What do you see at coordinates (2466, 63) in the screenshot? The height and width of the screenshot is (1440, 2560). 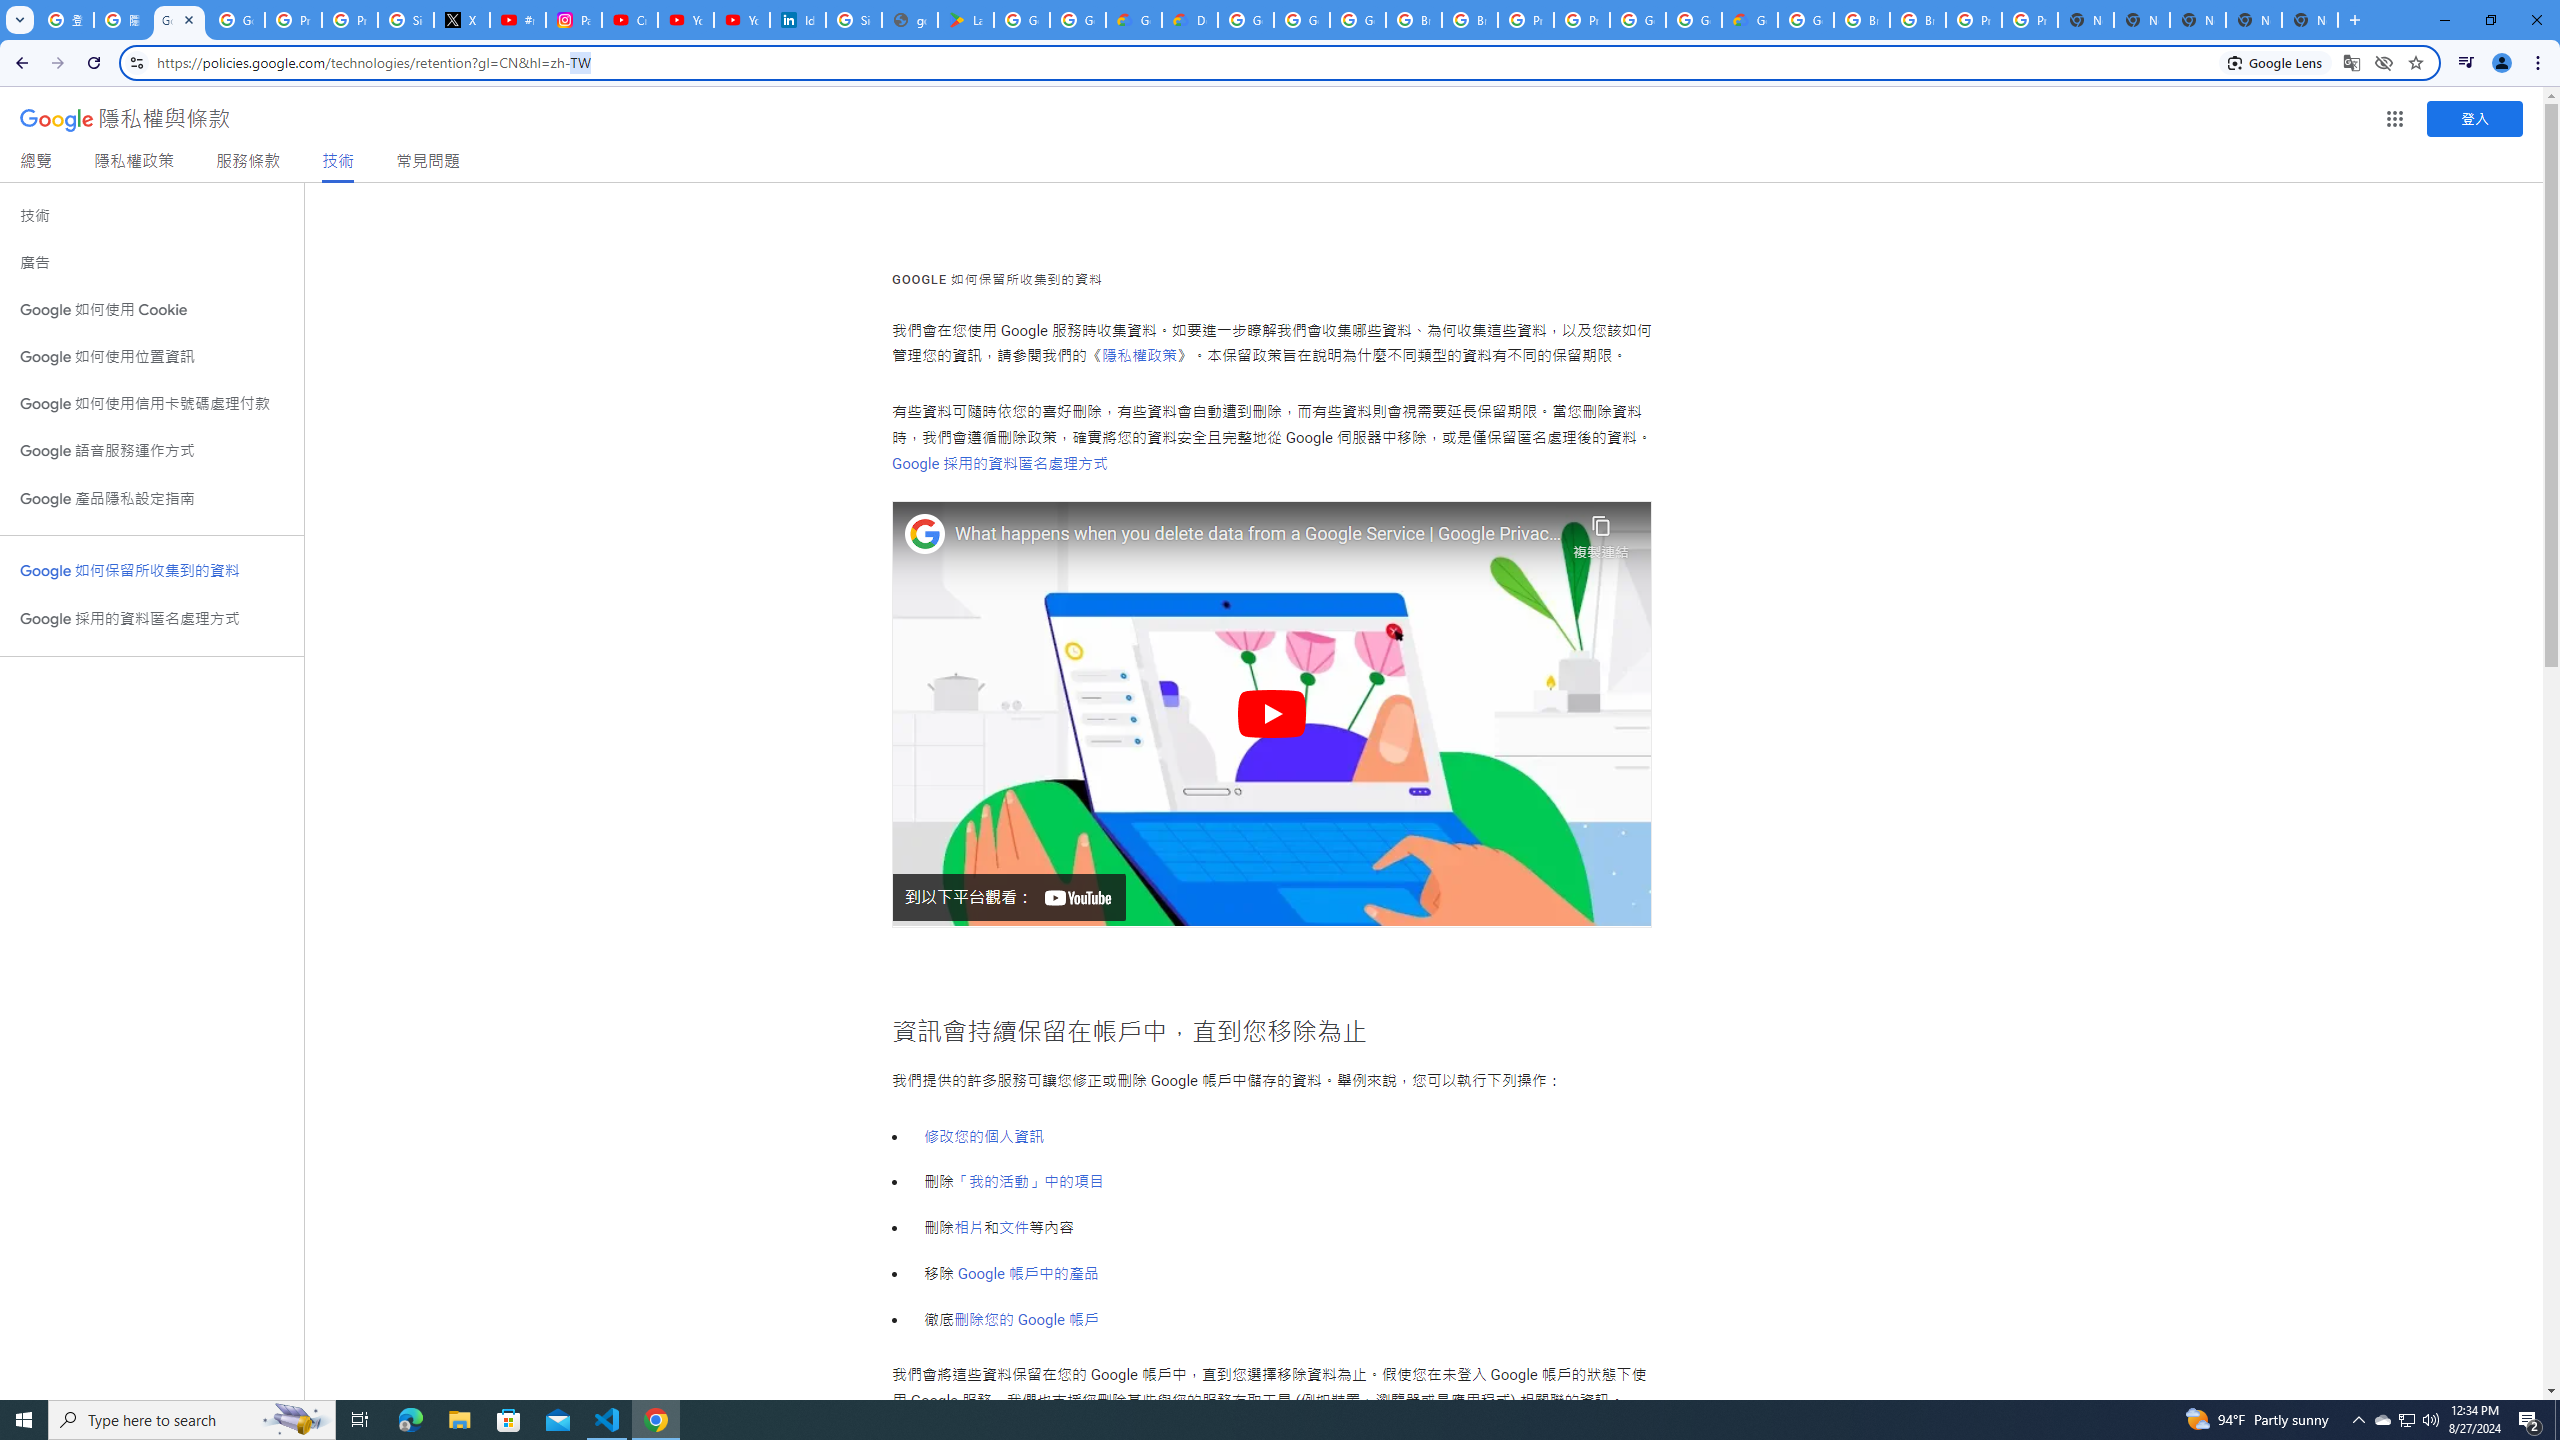 I see `Control your music, videos, and more` at bounding box center [2466, 63].